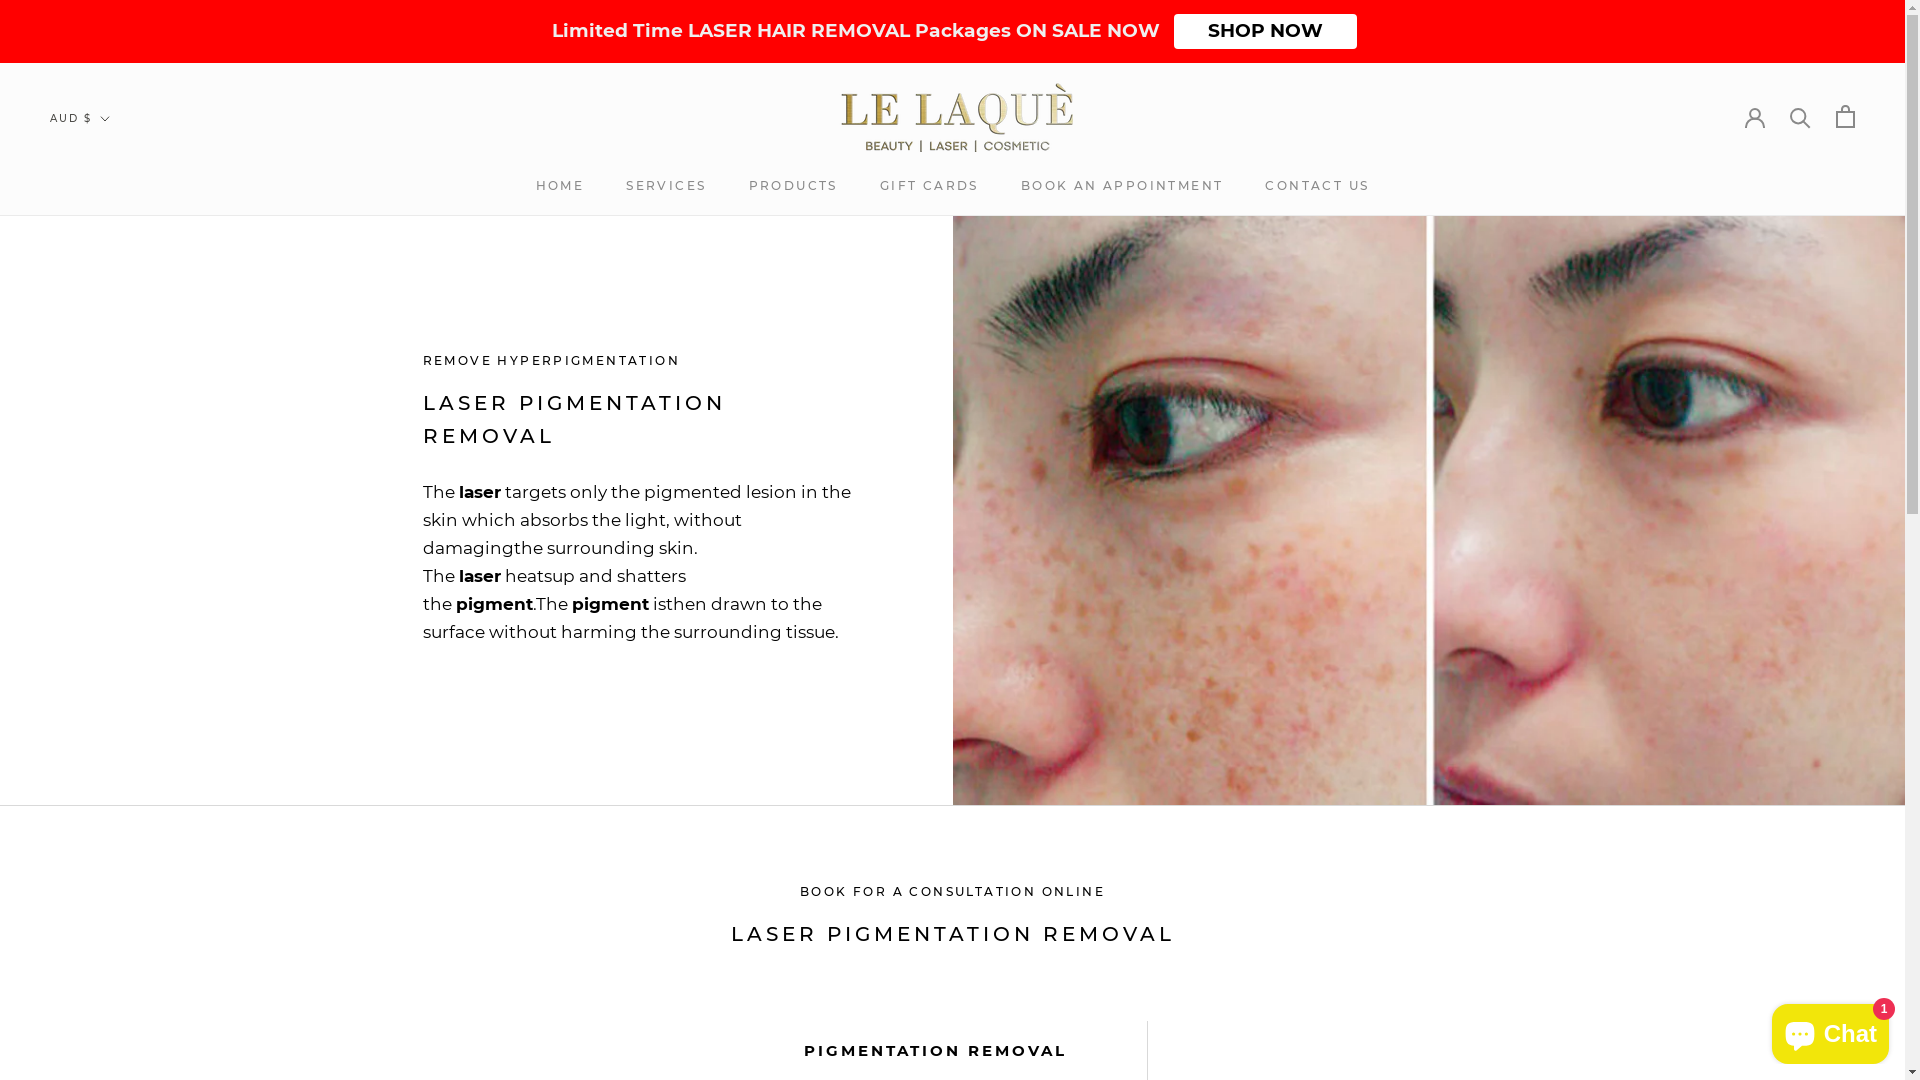 The image size is (1920, 1080). What do you see at coordinates (114, 188) in the screenshot?
I see `AFN` at bounding box center [114, 188].